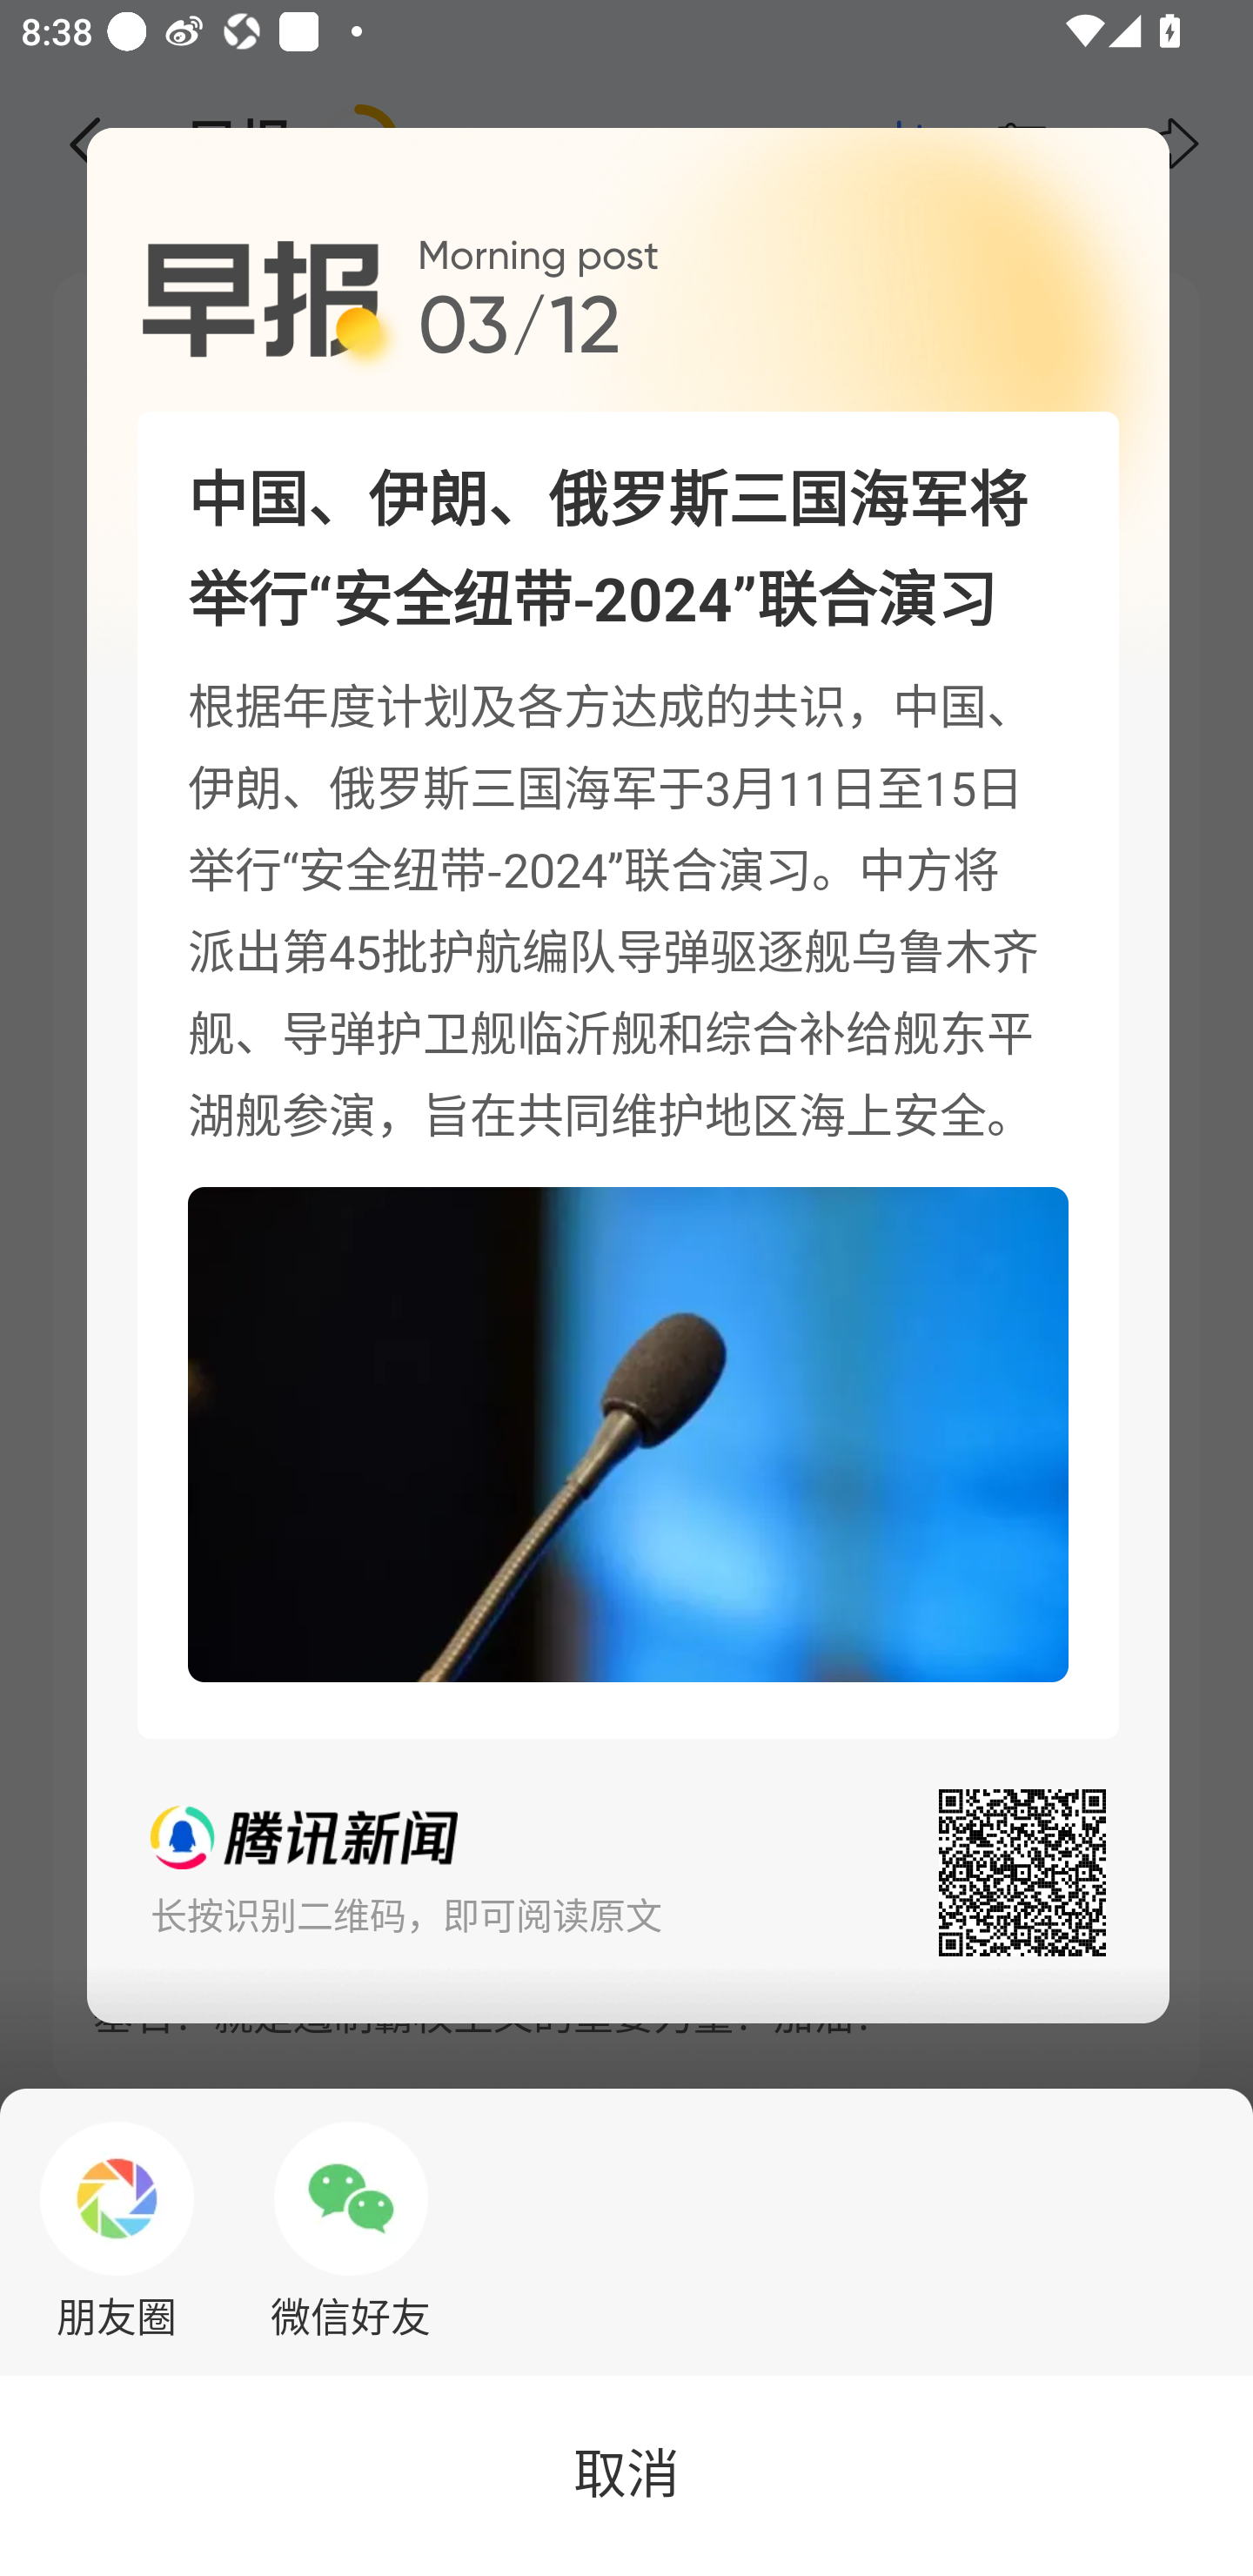  Describe the element at coordinates (626, 2475) in the screenshot. I see `取消` at that location.